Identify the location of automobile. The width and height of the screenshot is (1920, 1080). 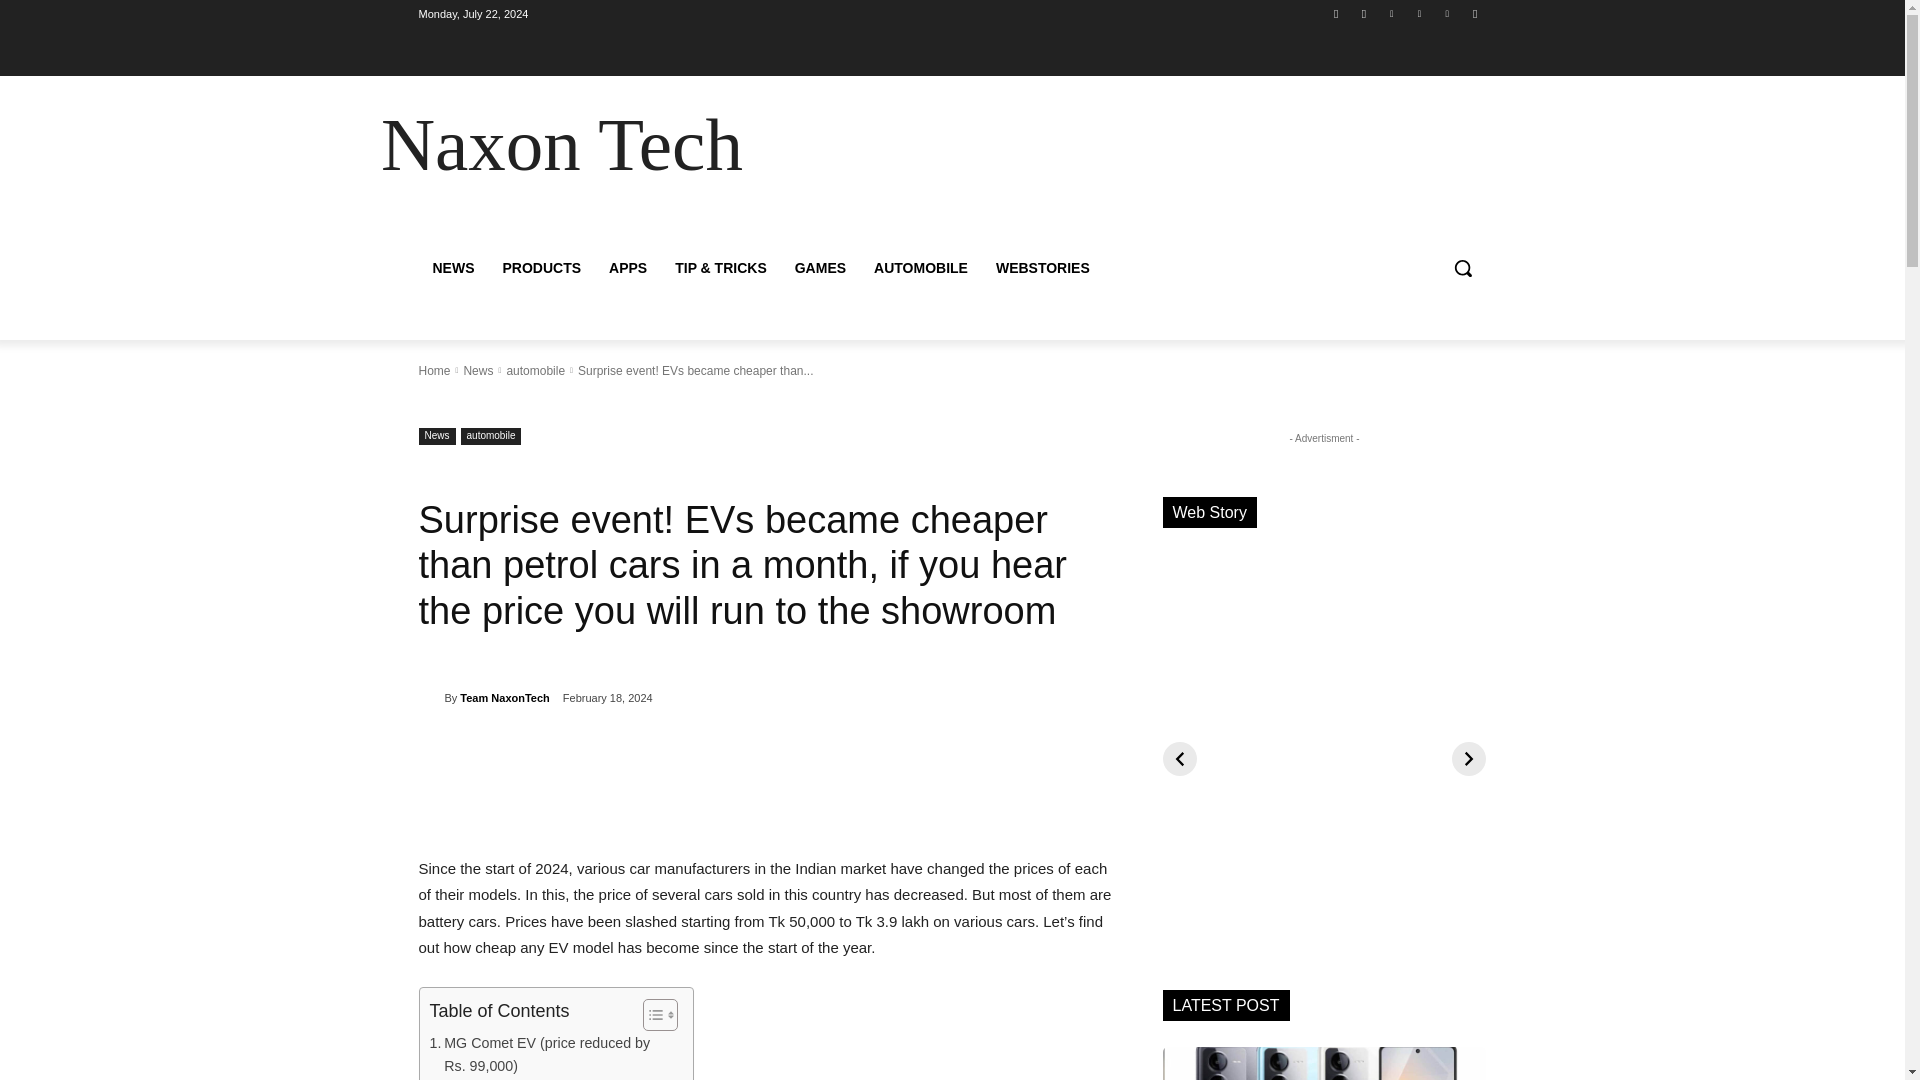
(491, 436).